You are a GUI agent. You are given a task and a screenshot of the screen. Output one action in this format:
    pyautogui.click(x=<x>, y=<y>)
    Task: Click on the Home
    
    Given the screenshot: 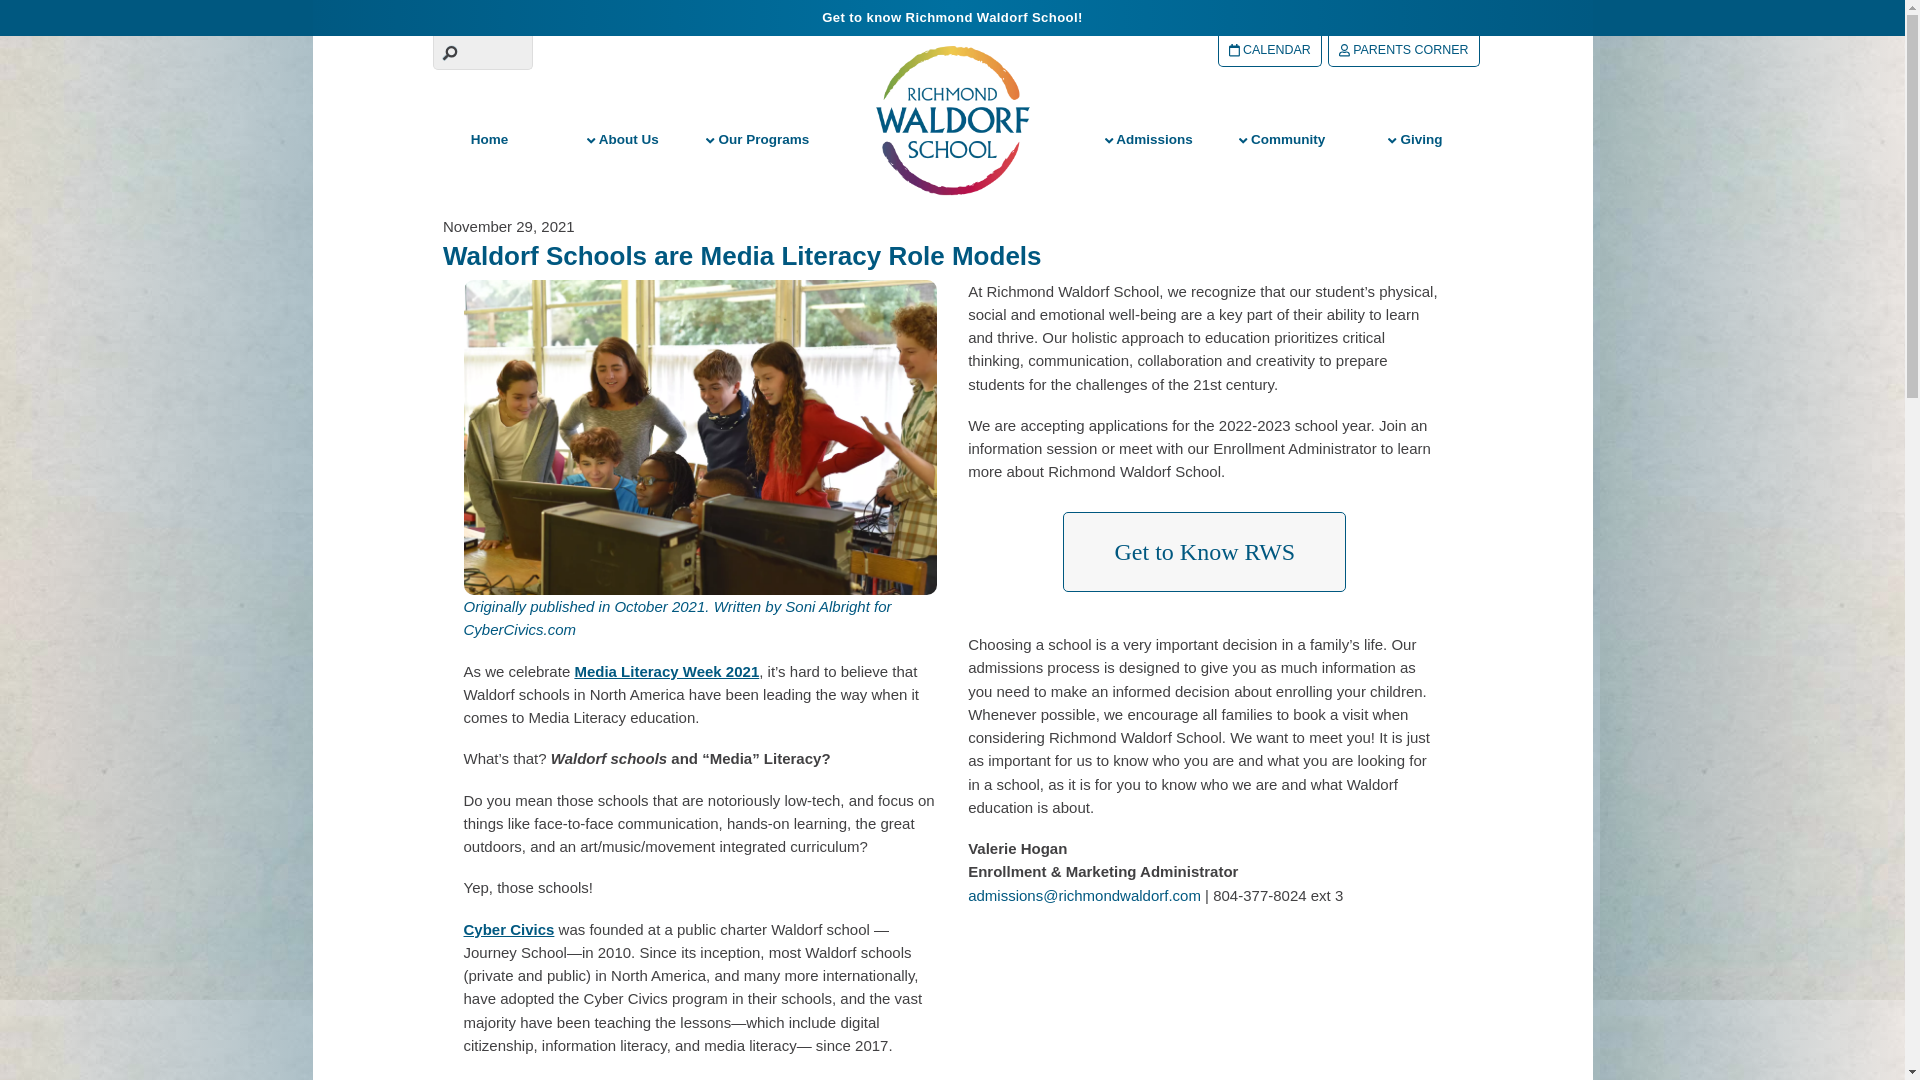 What is the action you would take?
    pyautogui.click(x=489, y=140)
    